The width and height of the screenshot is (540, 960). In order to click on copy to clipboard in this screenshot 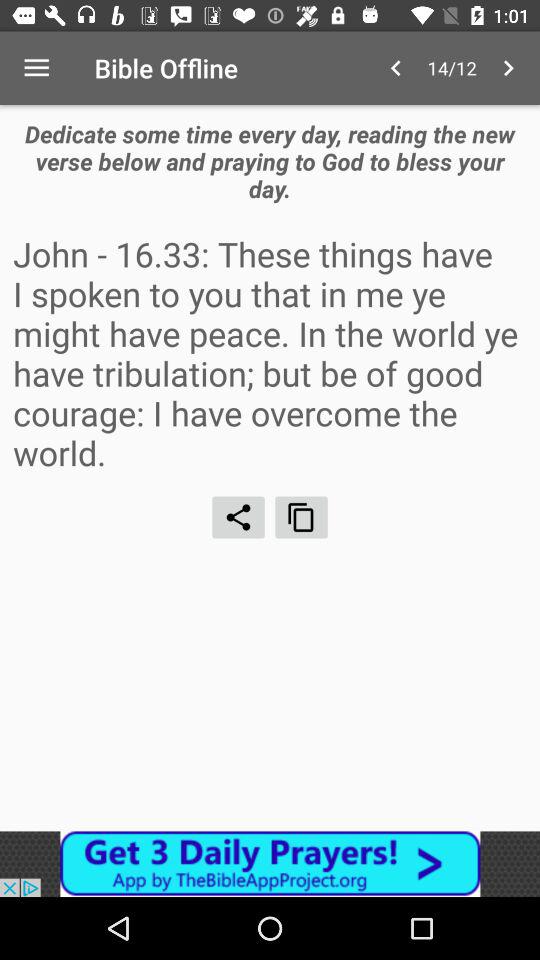, I will do `click(302, 517)`.